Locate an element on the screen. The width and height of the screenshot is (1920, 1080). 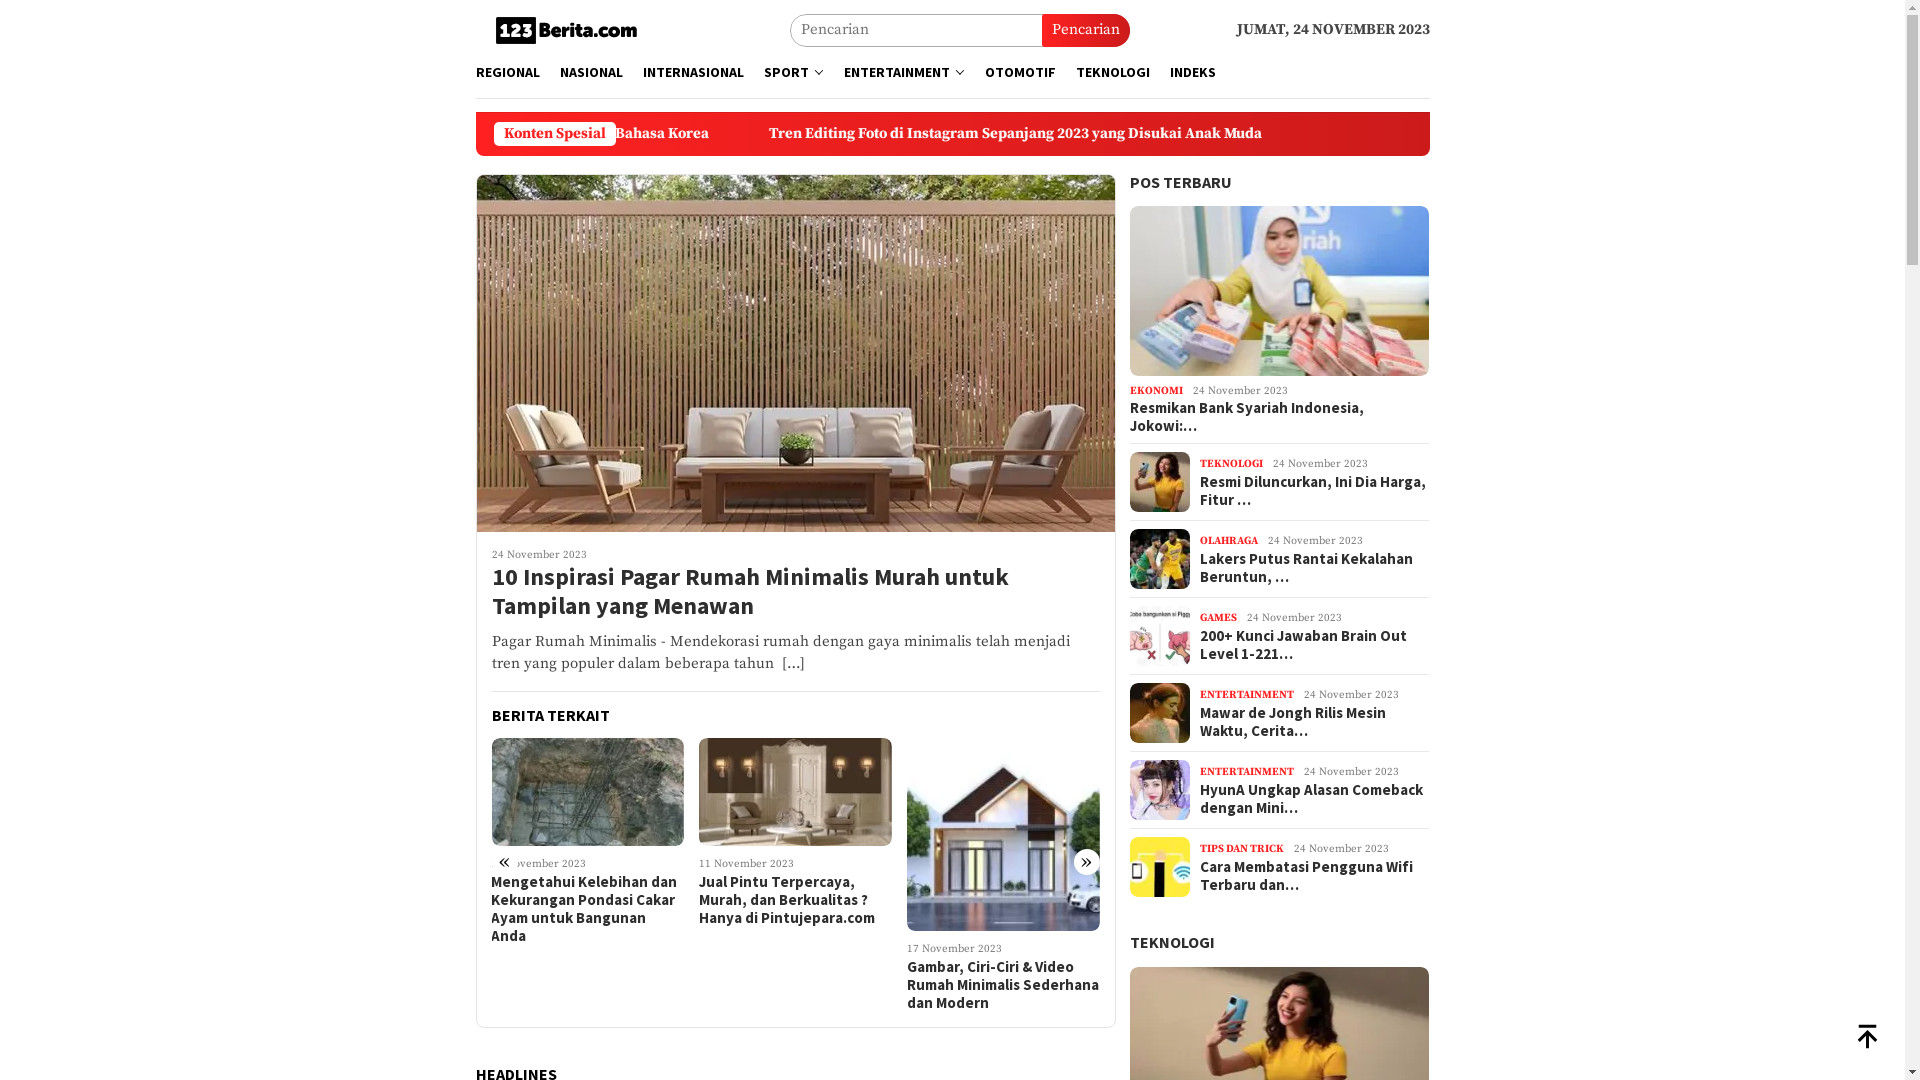
500+ Kosakata Bahasa Korea dan Artinya is located at coordinates (980, 133).